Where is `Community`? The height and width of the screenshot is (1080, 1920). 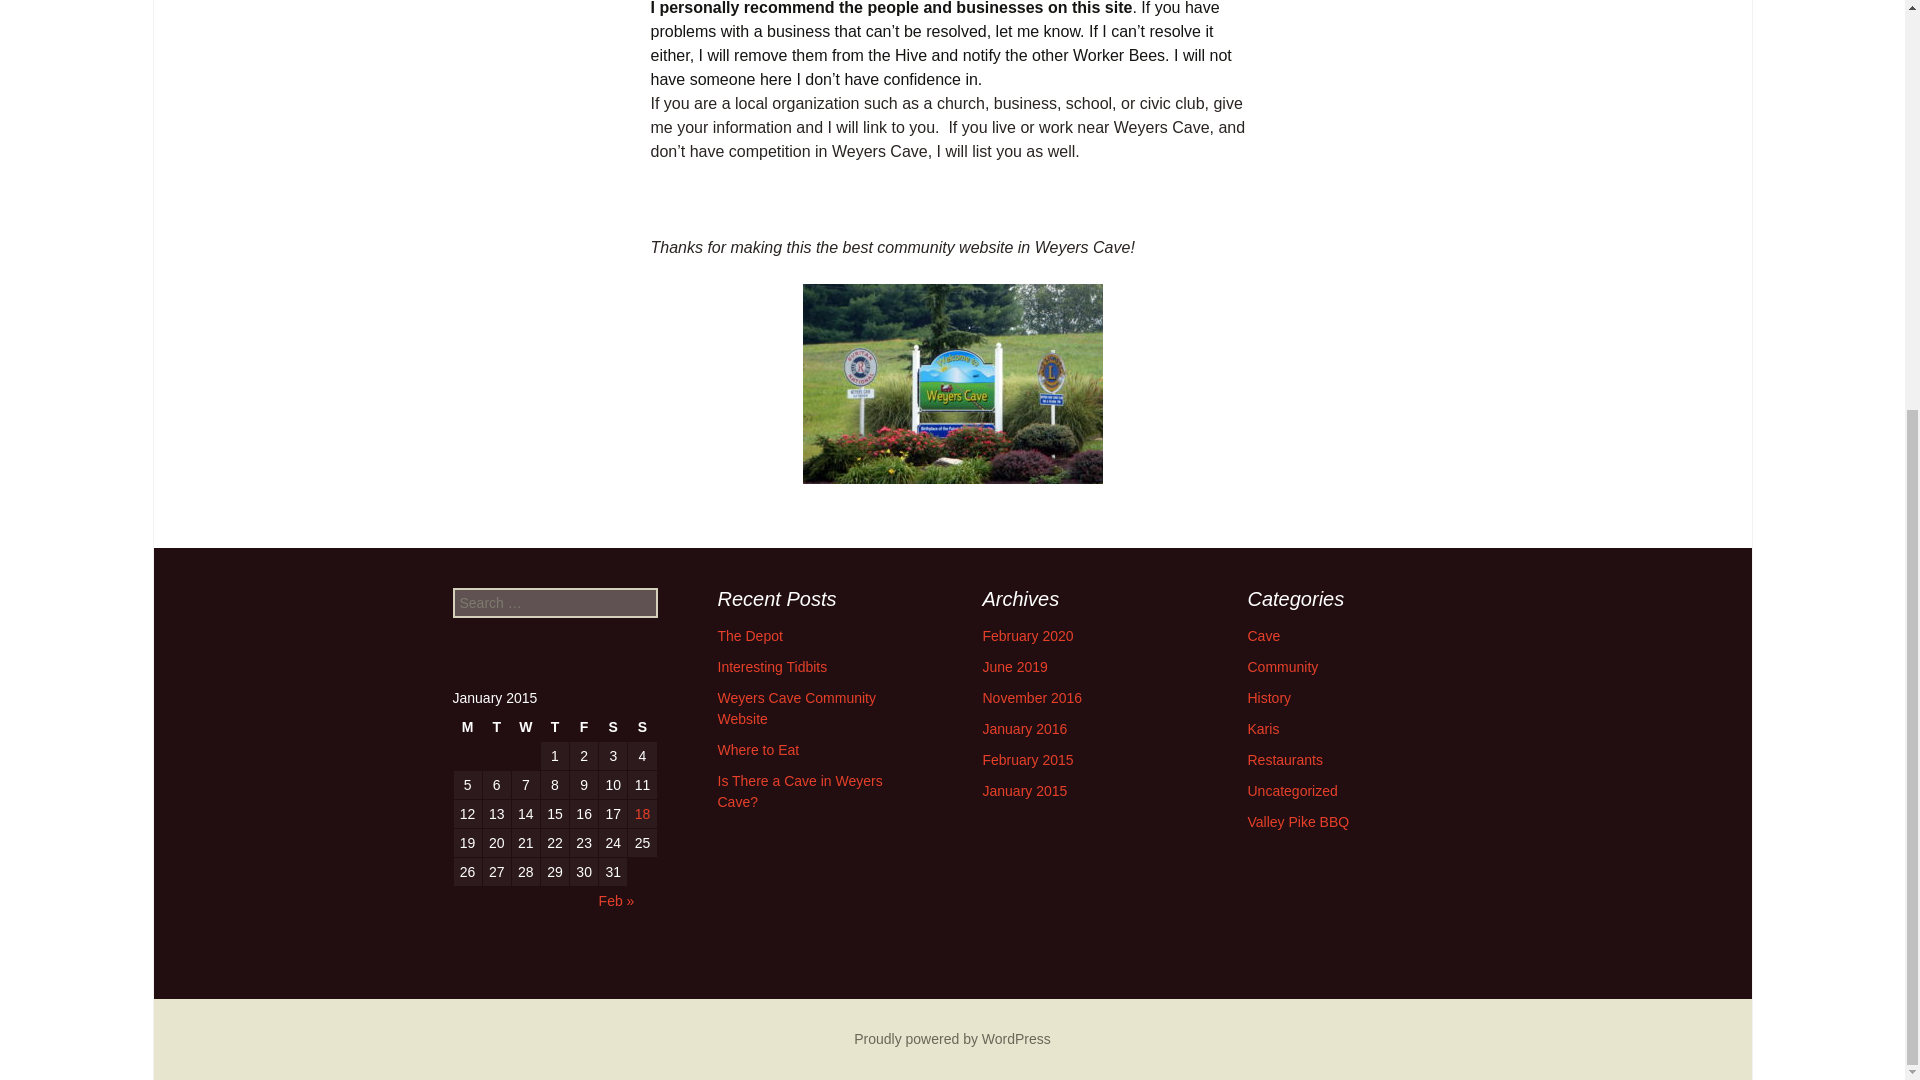
Community is located at coordinates (1284, 666).